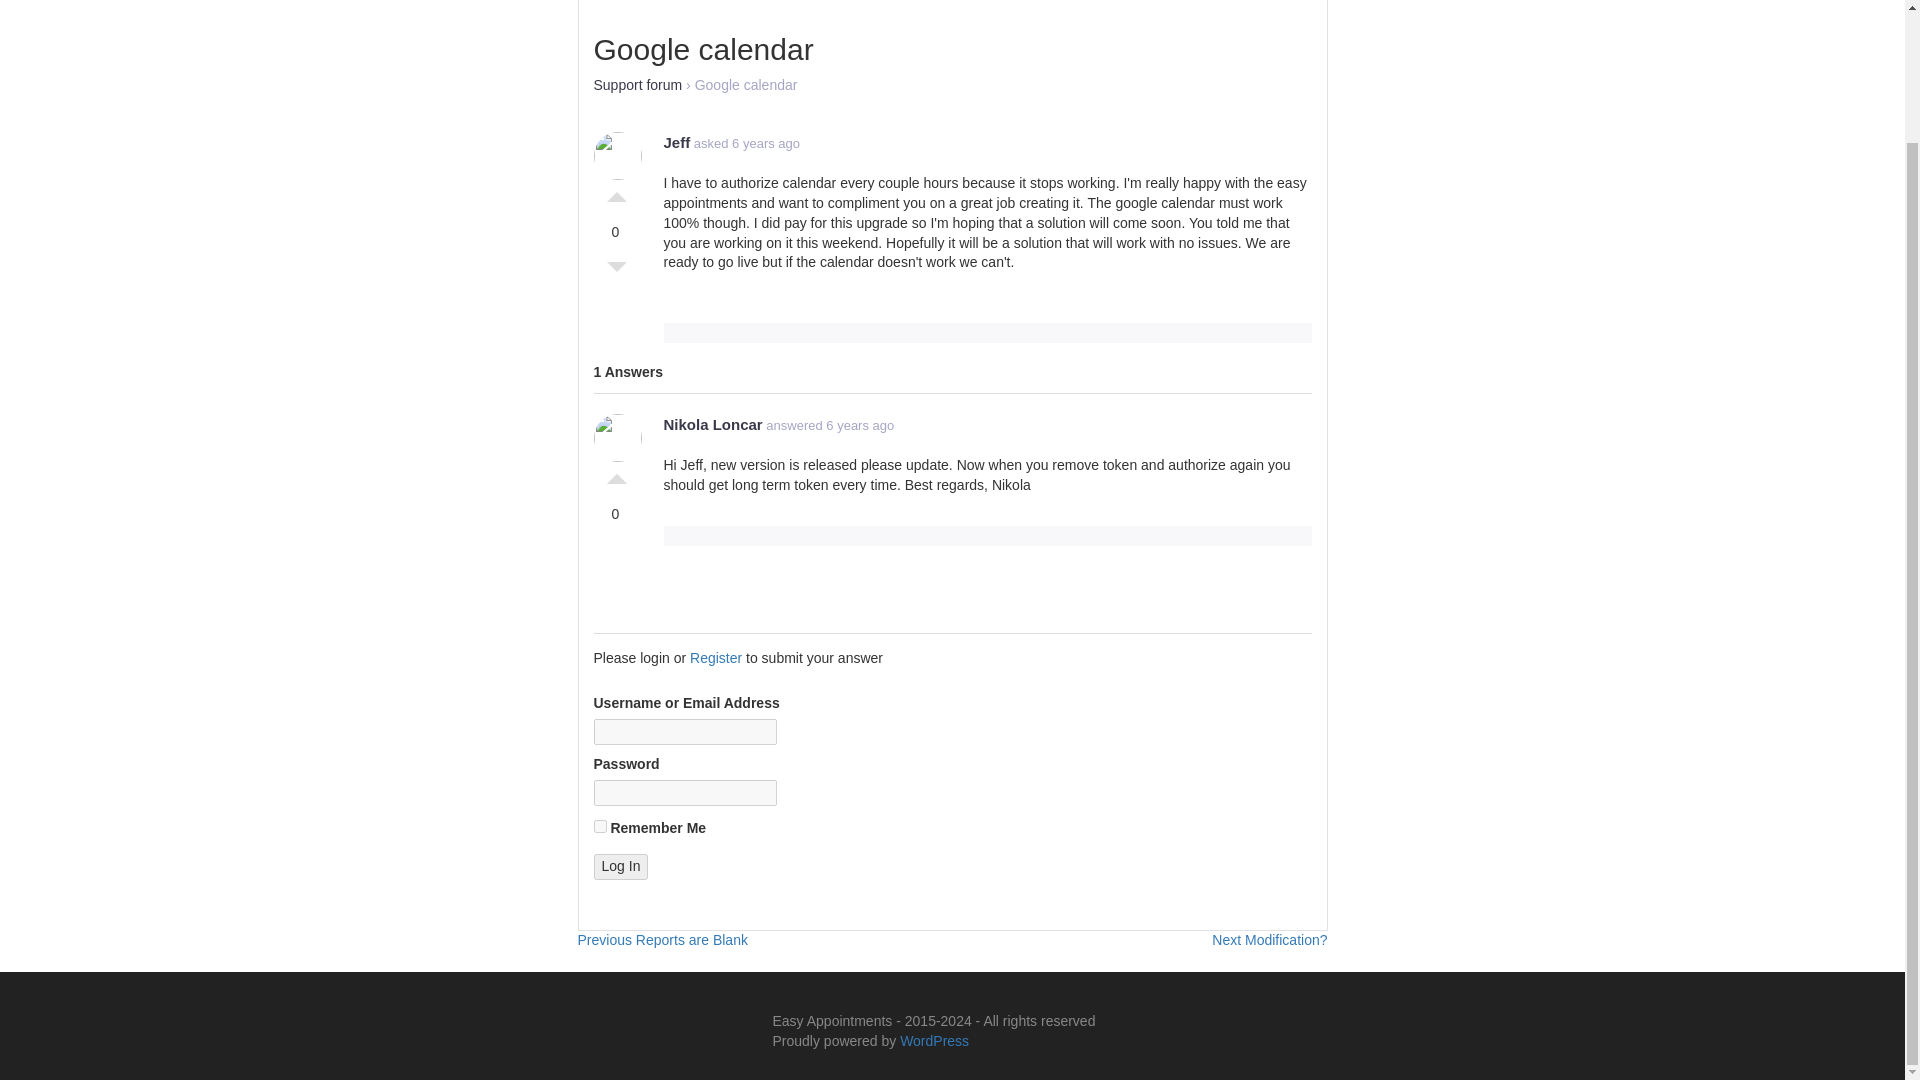 The height and width of the screenshot is (1080, 1920). What do you see at coordinates (678, 142) in the screenshot?
I see `Jeff` at bounding box center [678, 142].